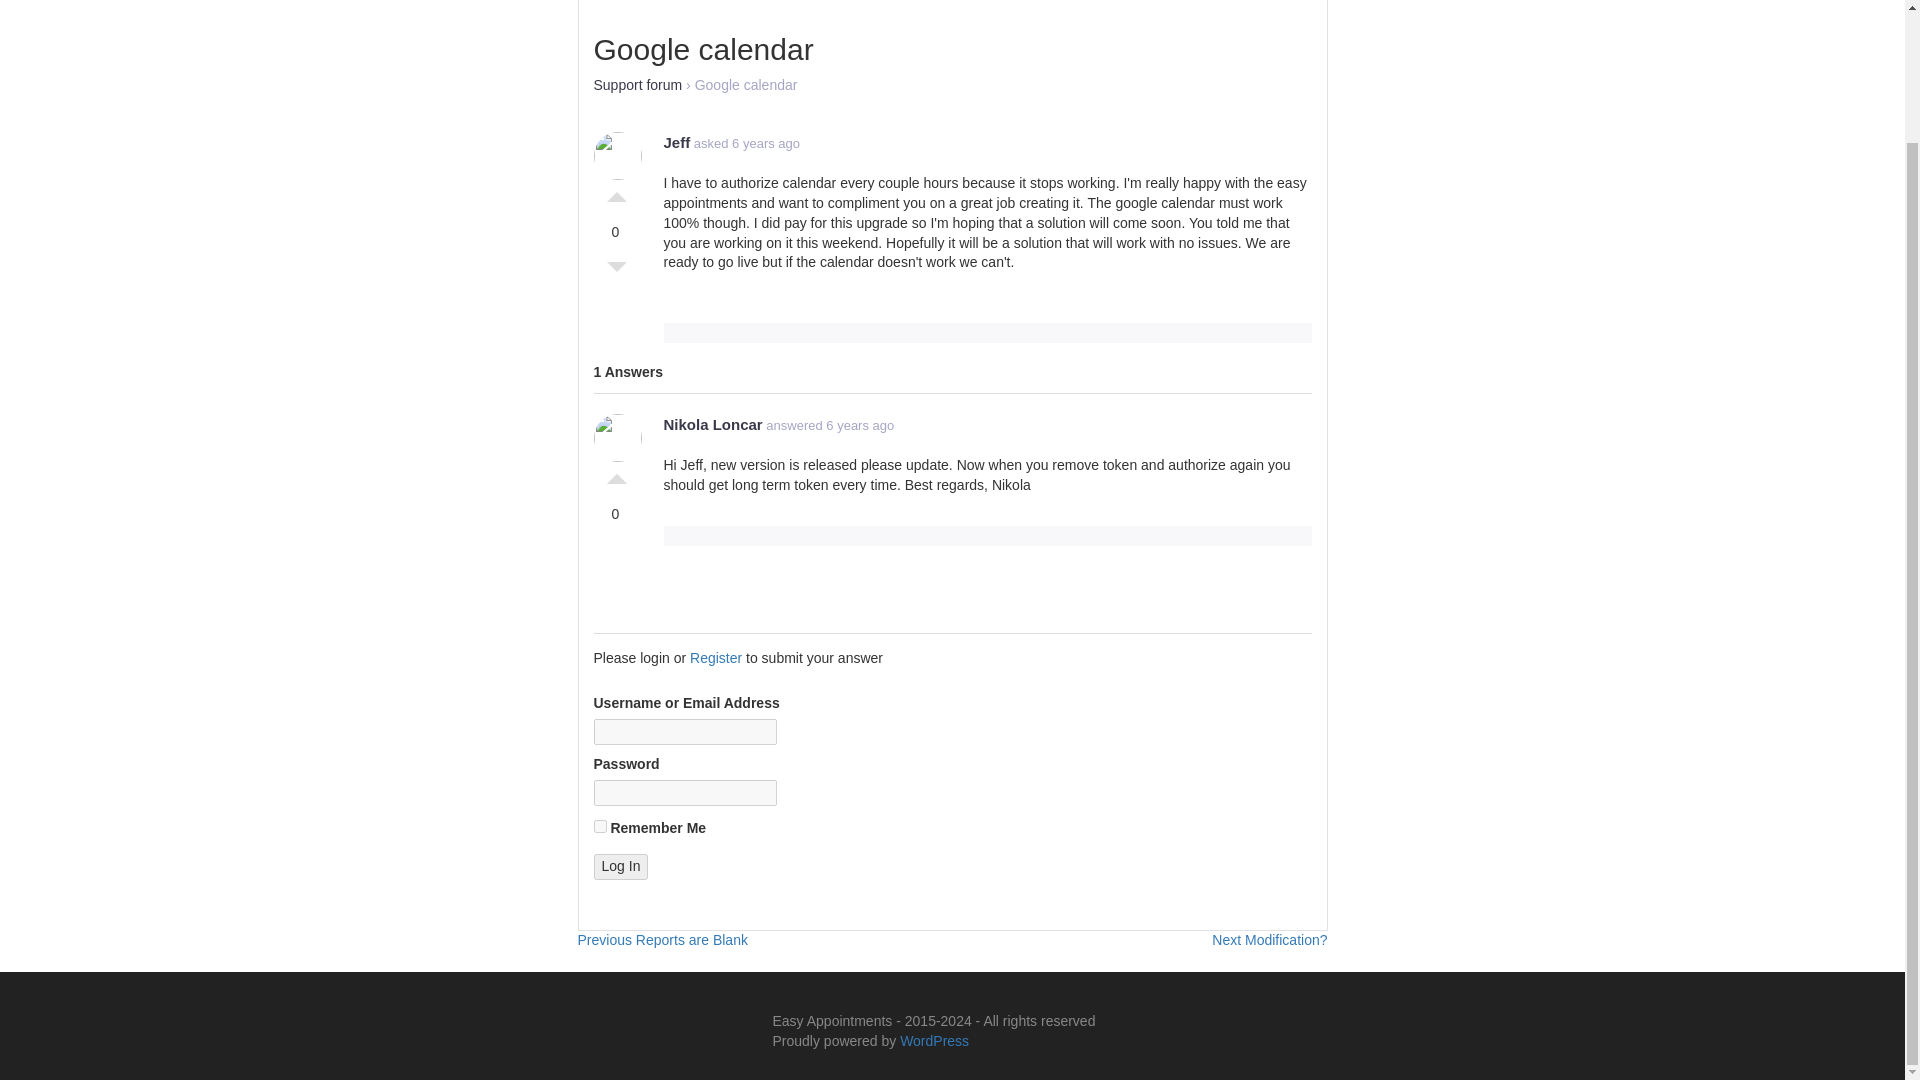 The height and width of the screenshot is (1080, 1920). What do you see at coordinates (678, 142) in the screenshot?
I see `Jeff` at bounding box center [678, 142].